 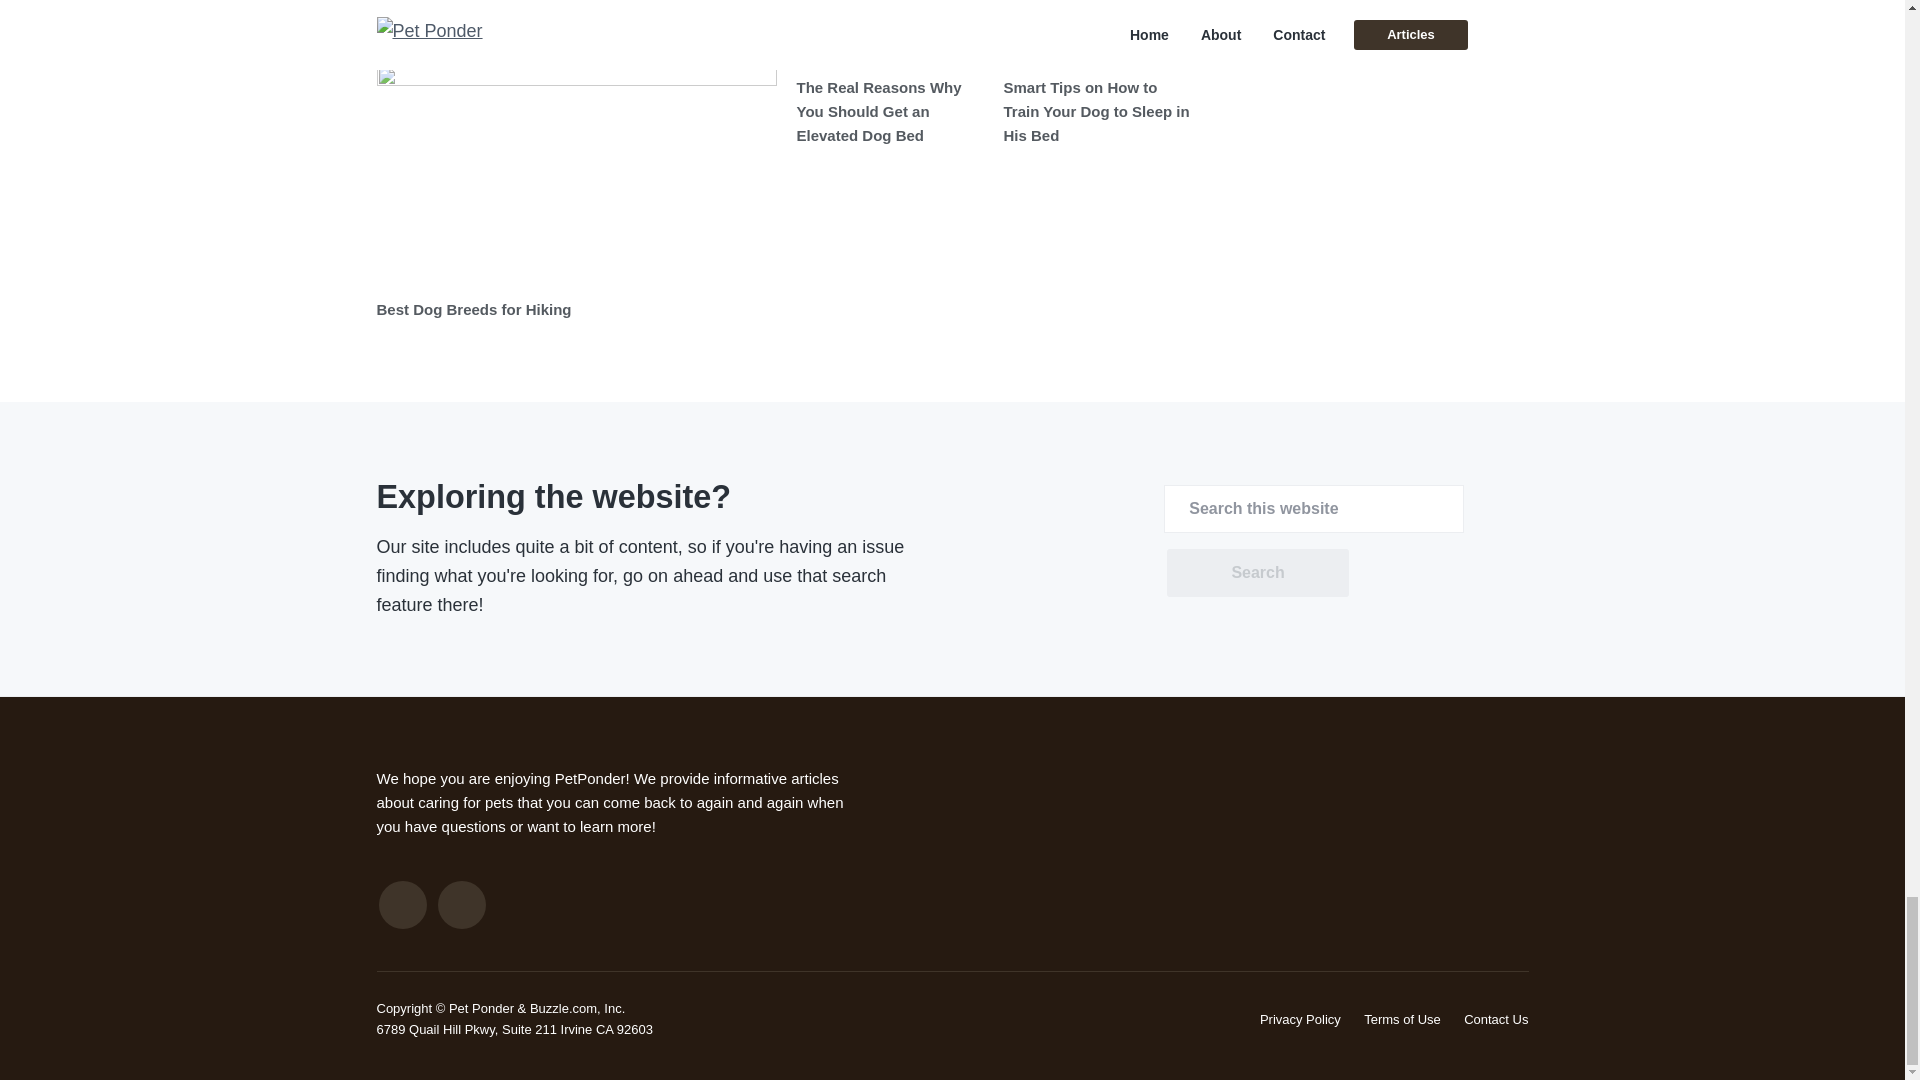 What do you see at coordinates (576, 176) in the screenshot?
I see `Permanent Link to Best Dog Breeds for Hiking` at bounding box center [576, 176].